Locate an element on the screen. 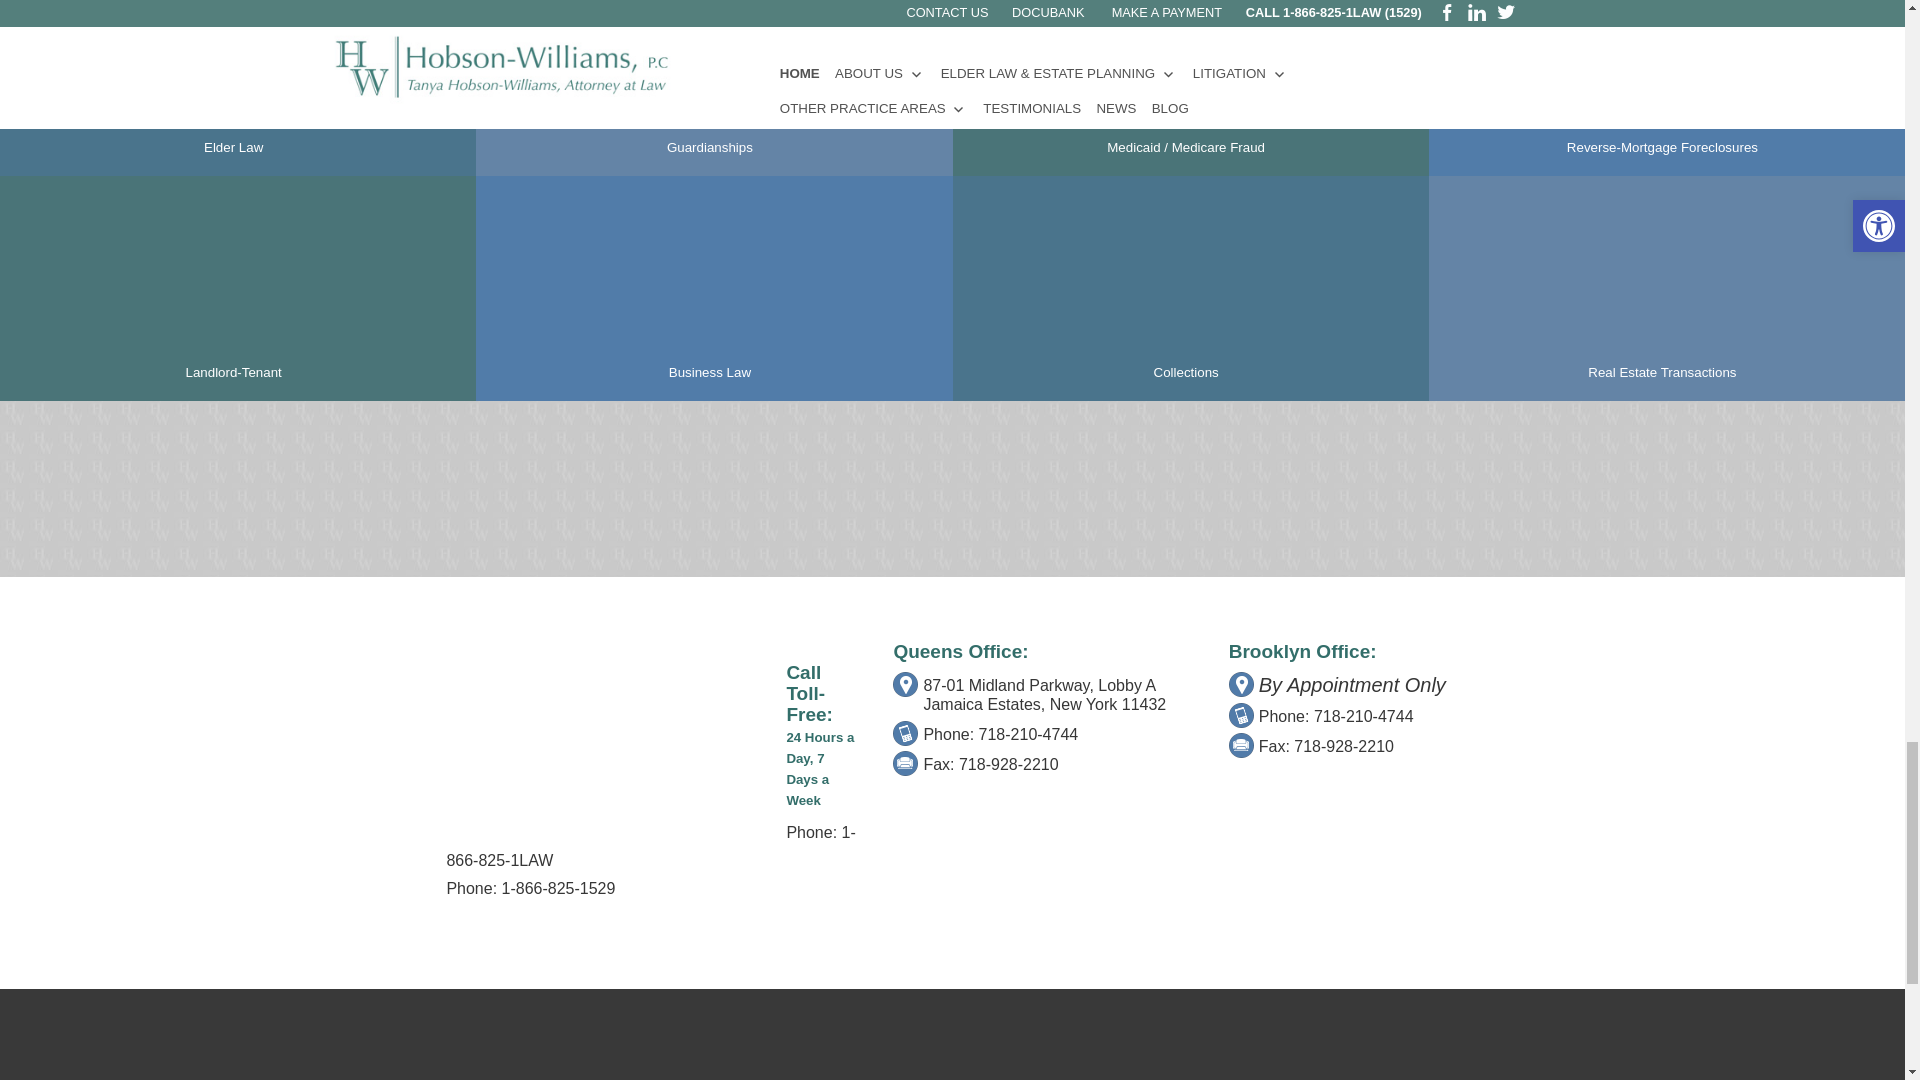 The height and width of the screenshot is (1080, 1920). Collections Attorney Serving Queens Bronx Brooklyn is located at coordinates (1186, 288).